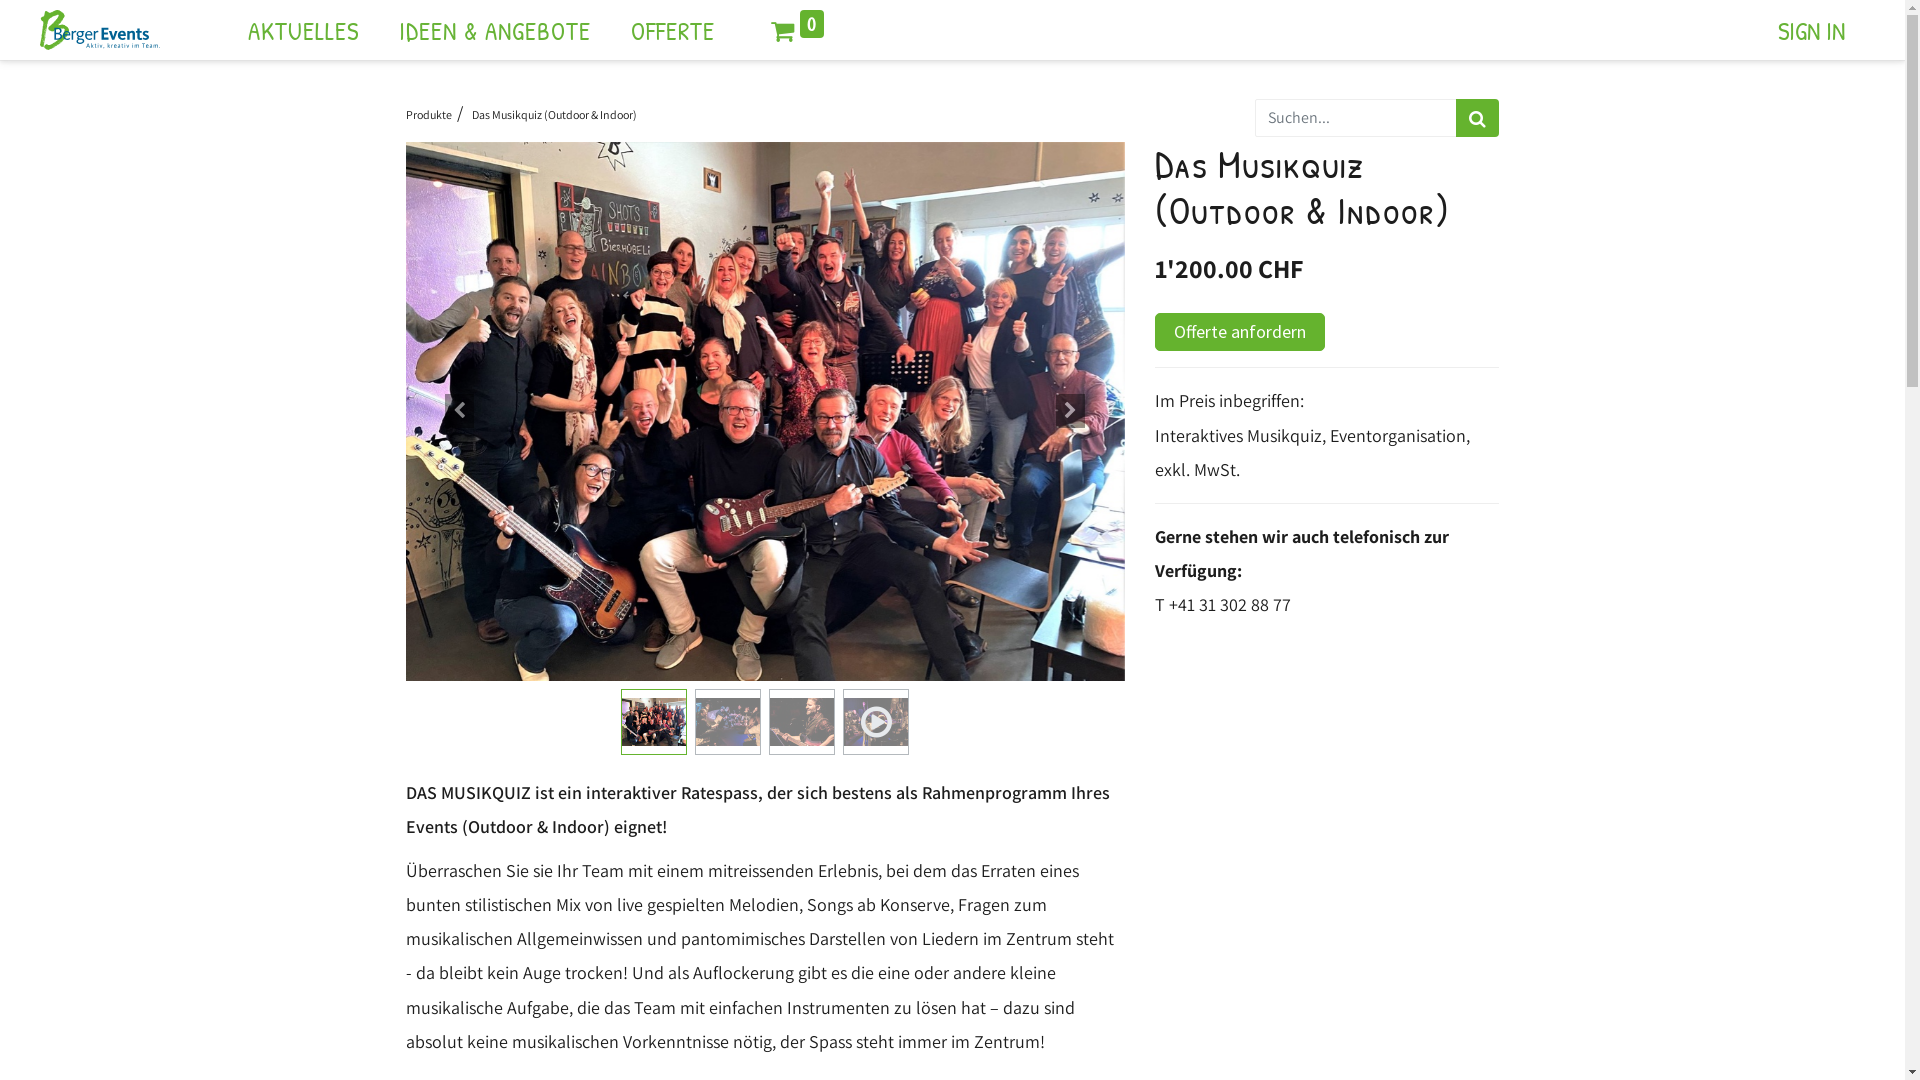 The width and height of the screenshot is (1920, 1080). Describe the element at coordinates (304, 30) in the screenshot. I see `AKTUELLES` at that location.